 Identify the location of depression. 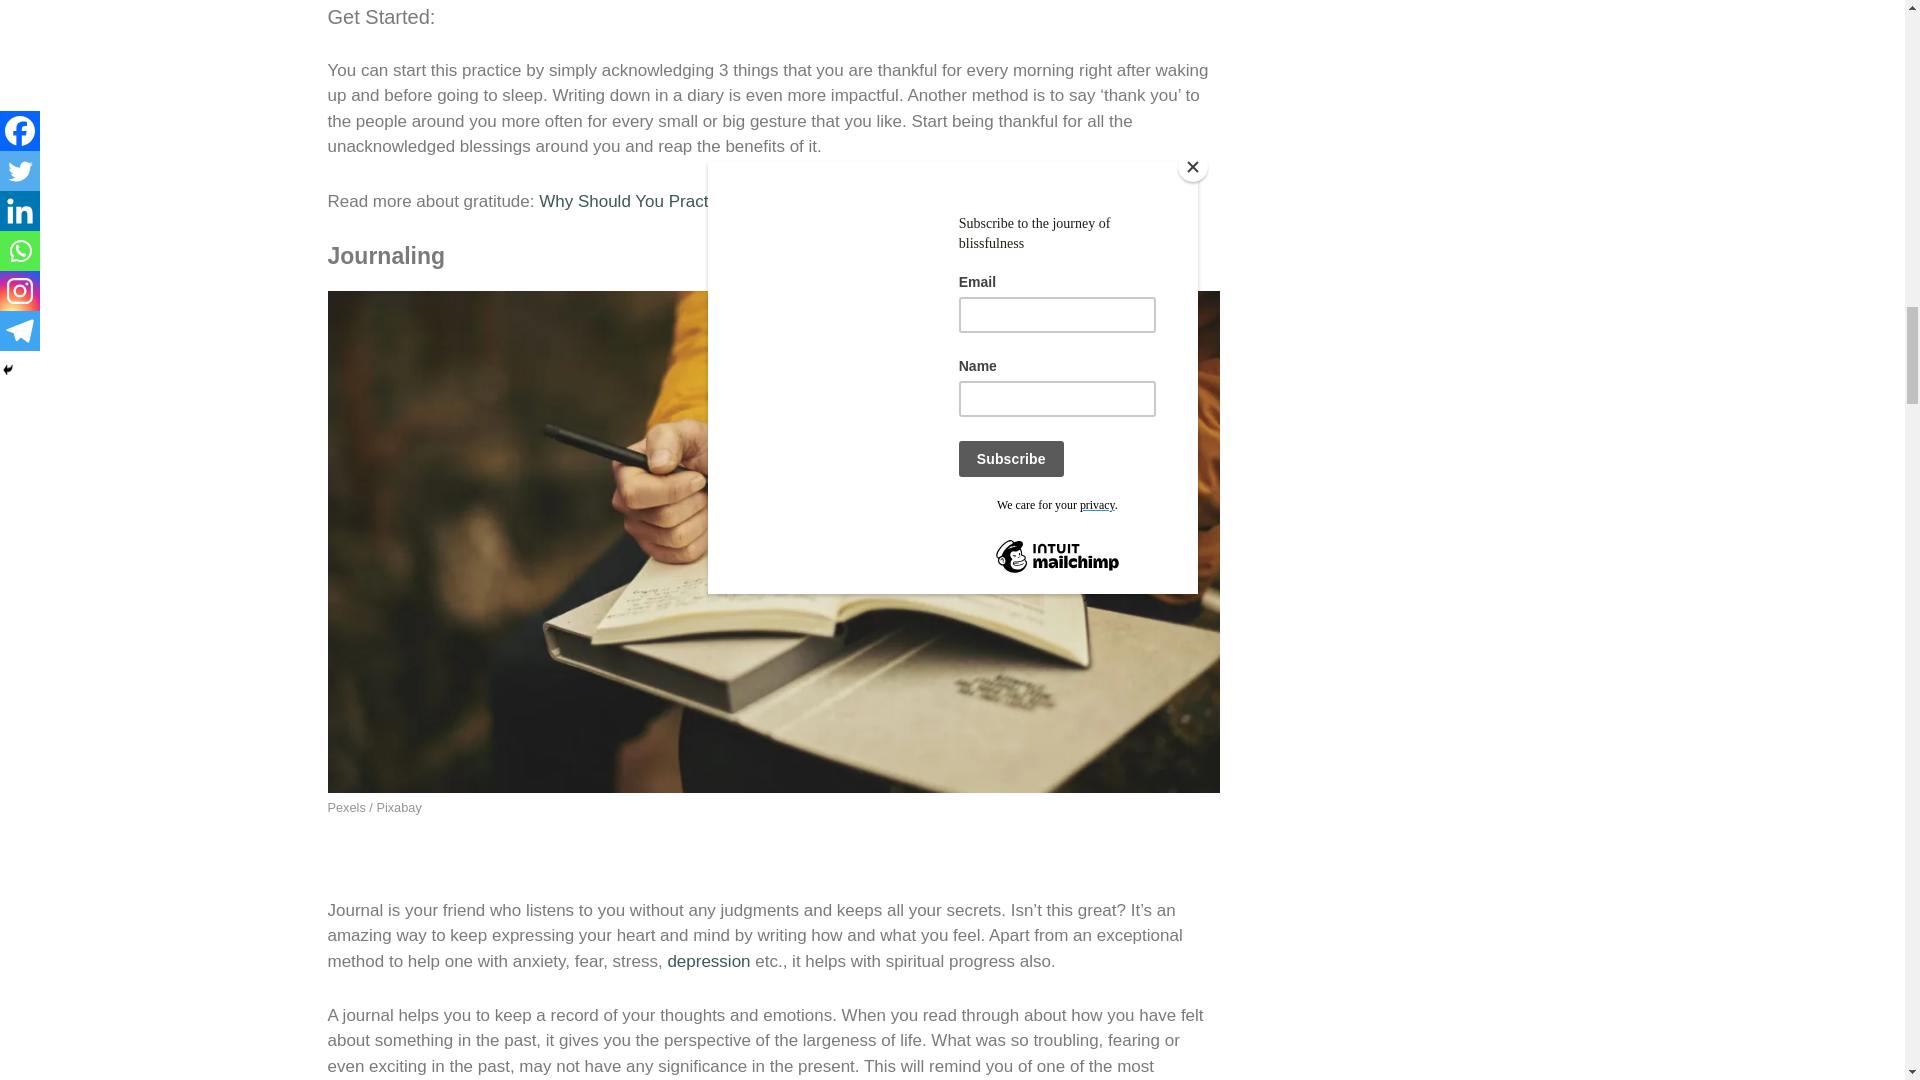
(708, 960).